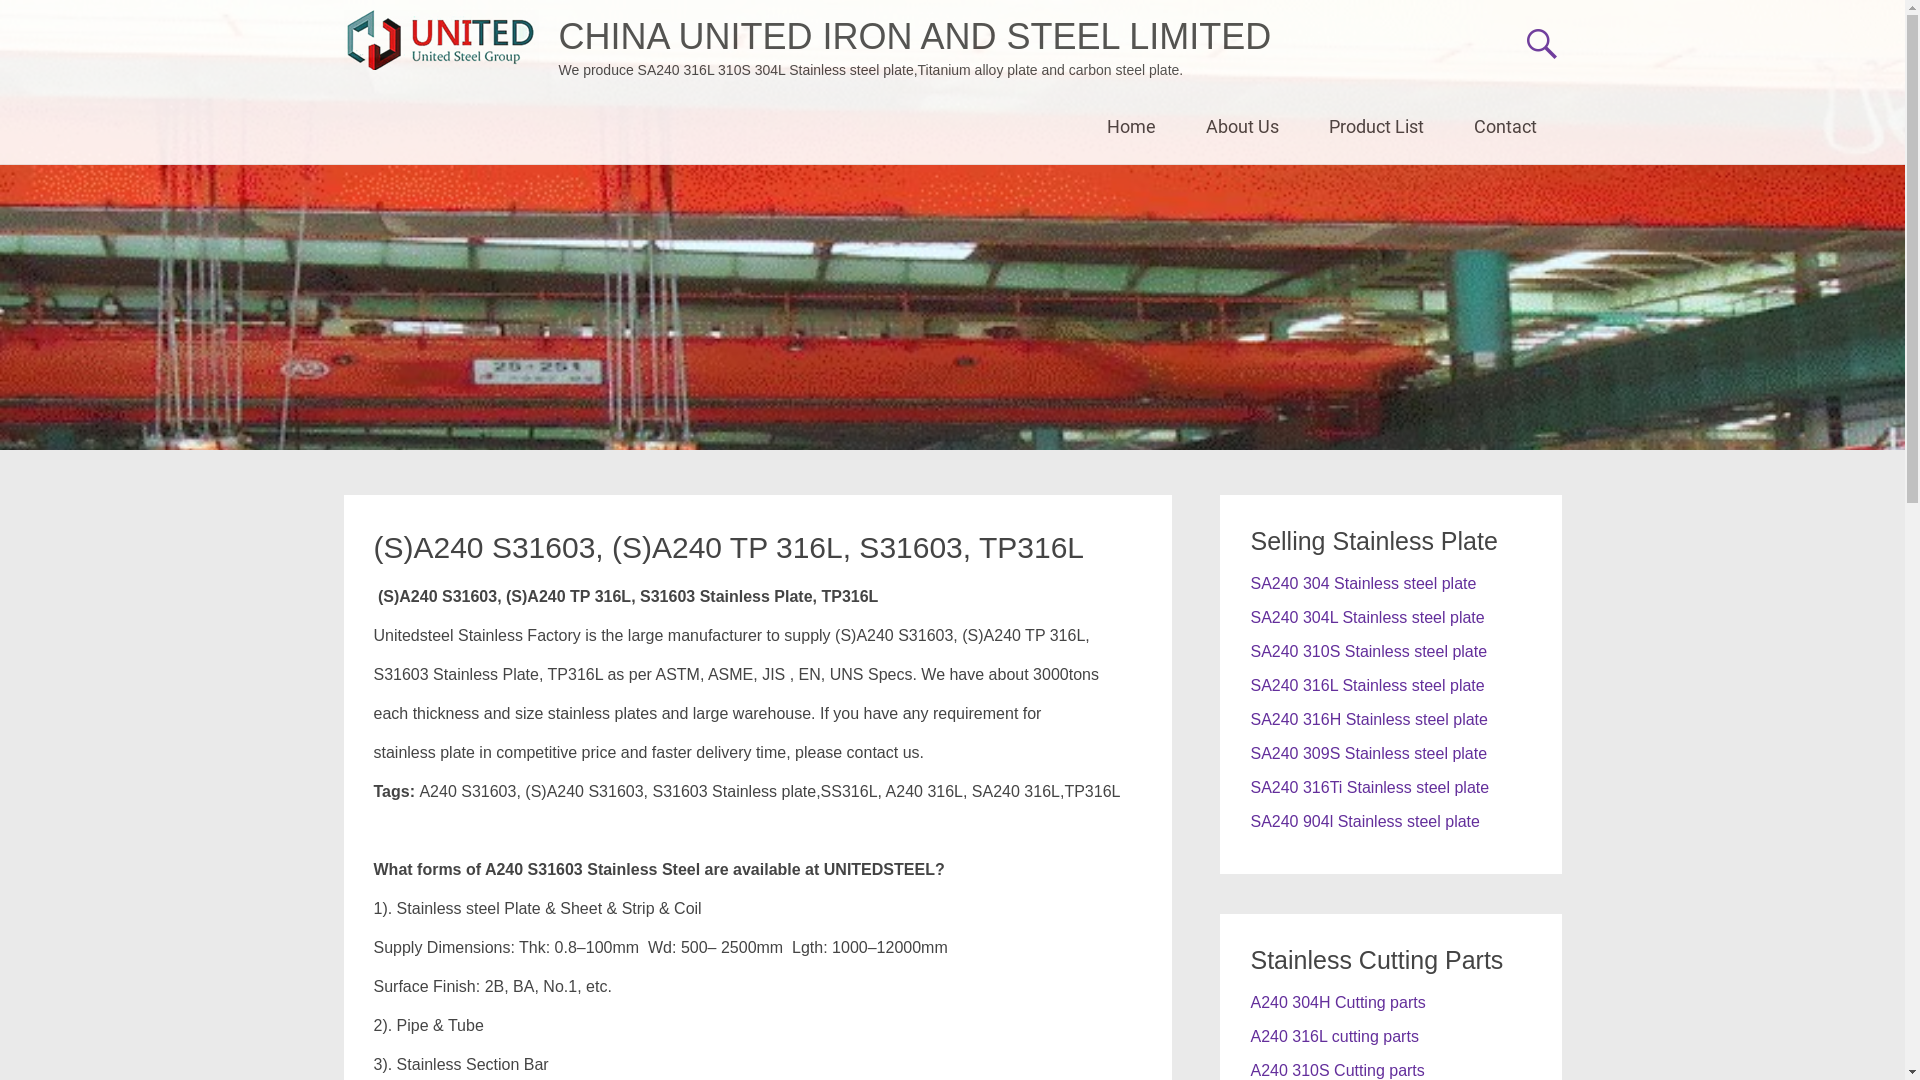  Describe the element at coordinates (1367, 618) in the screenshot. I see `SA240 304L Stainless steel plate` at that location.